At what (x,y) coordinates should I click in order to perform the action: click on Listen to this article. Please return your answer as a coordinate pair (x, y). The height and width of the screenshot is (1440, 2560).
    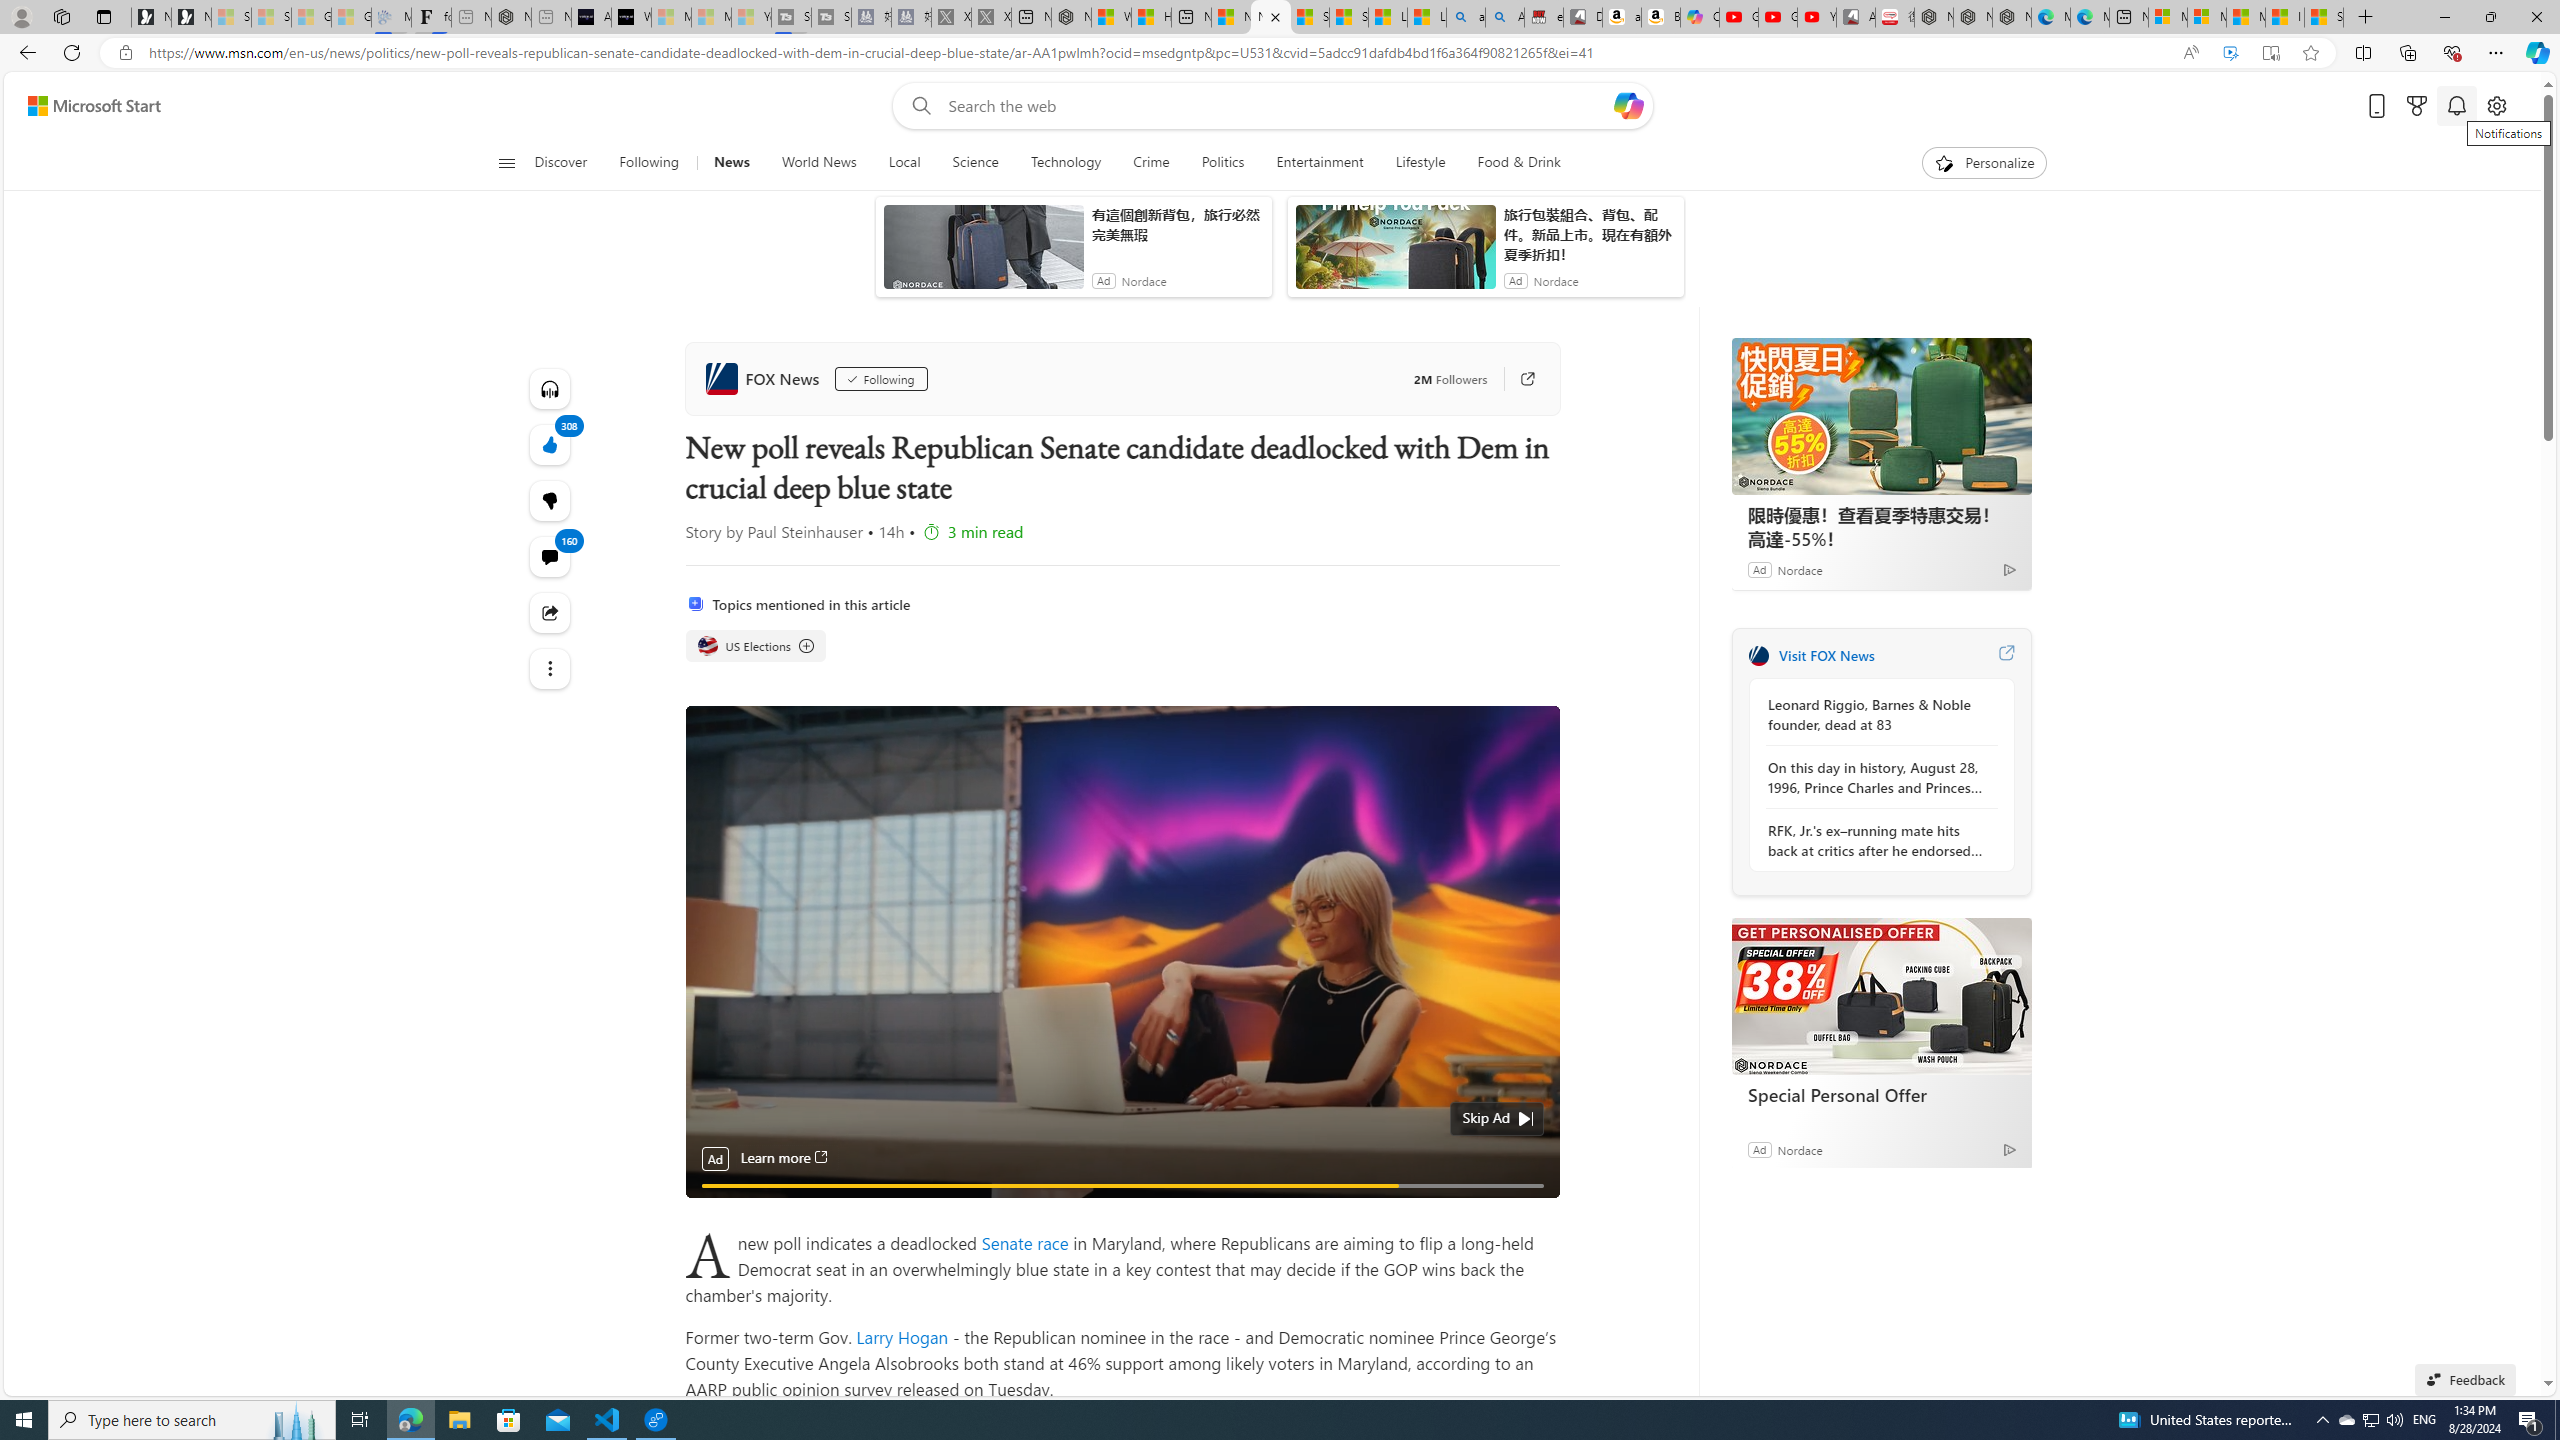
    Looking at the image, I should click on (550, 389).